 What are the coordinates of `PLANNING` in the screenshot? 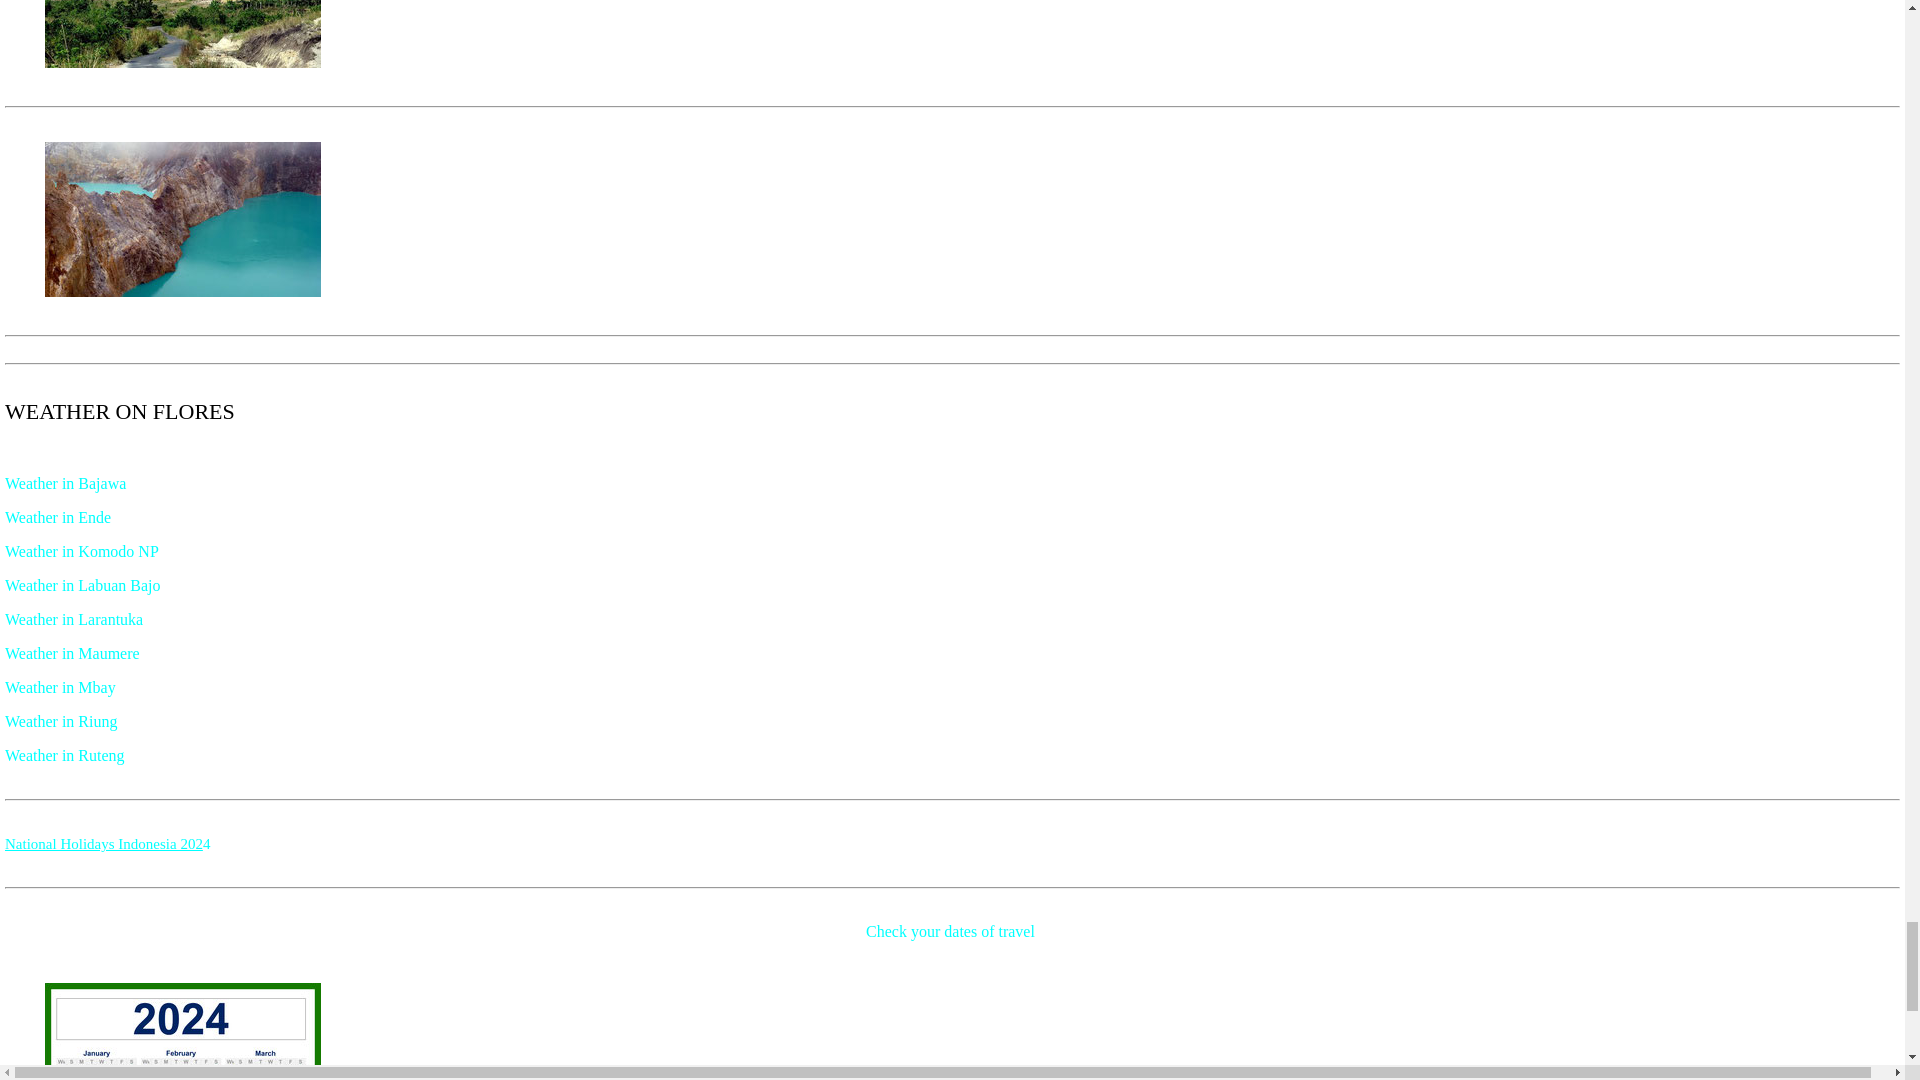 It's located at (104, 843).